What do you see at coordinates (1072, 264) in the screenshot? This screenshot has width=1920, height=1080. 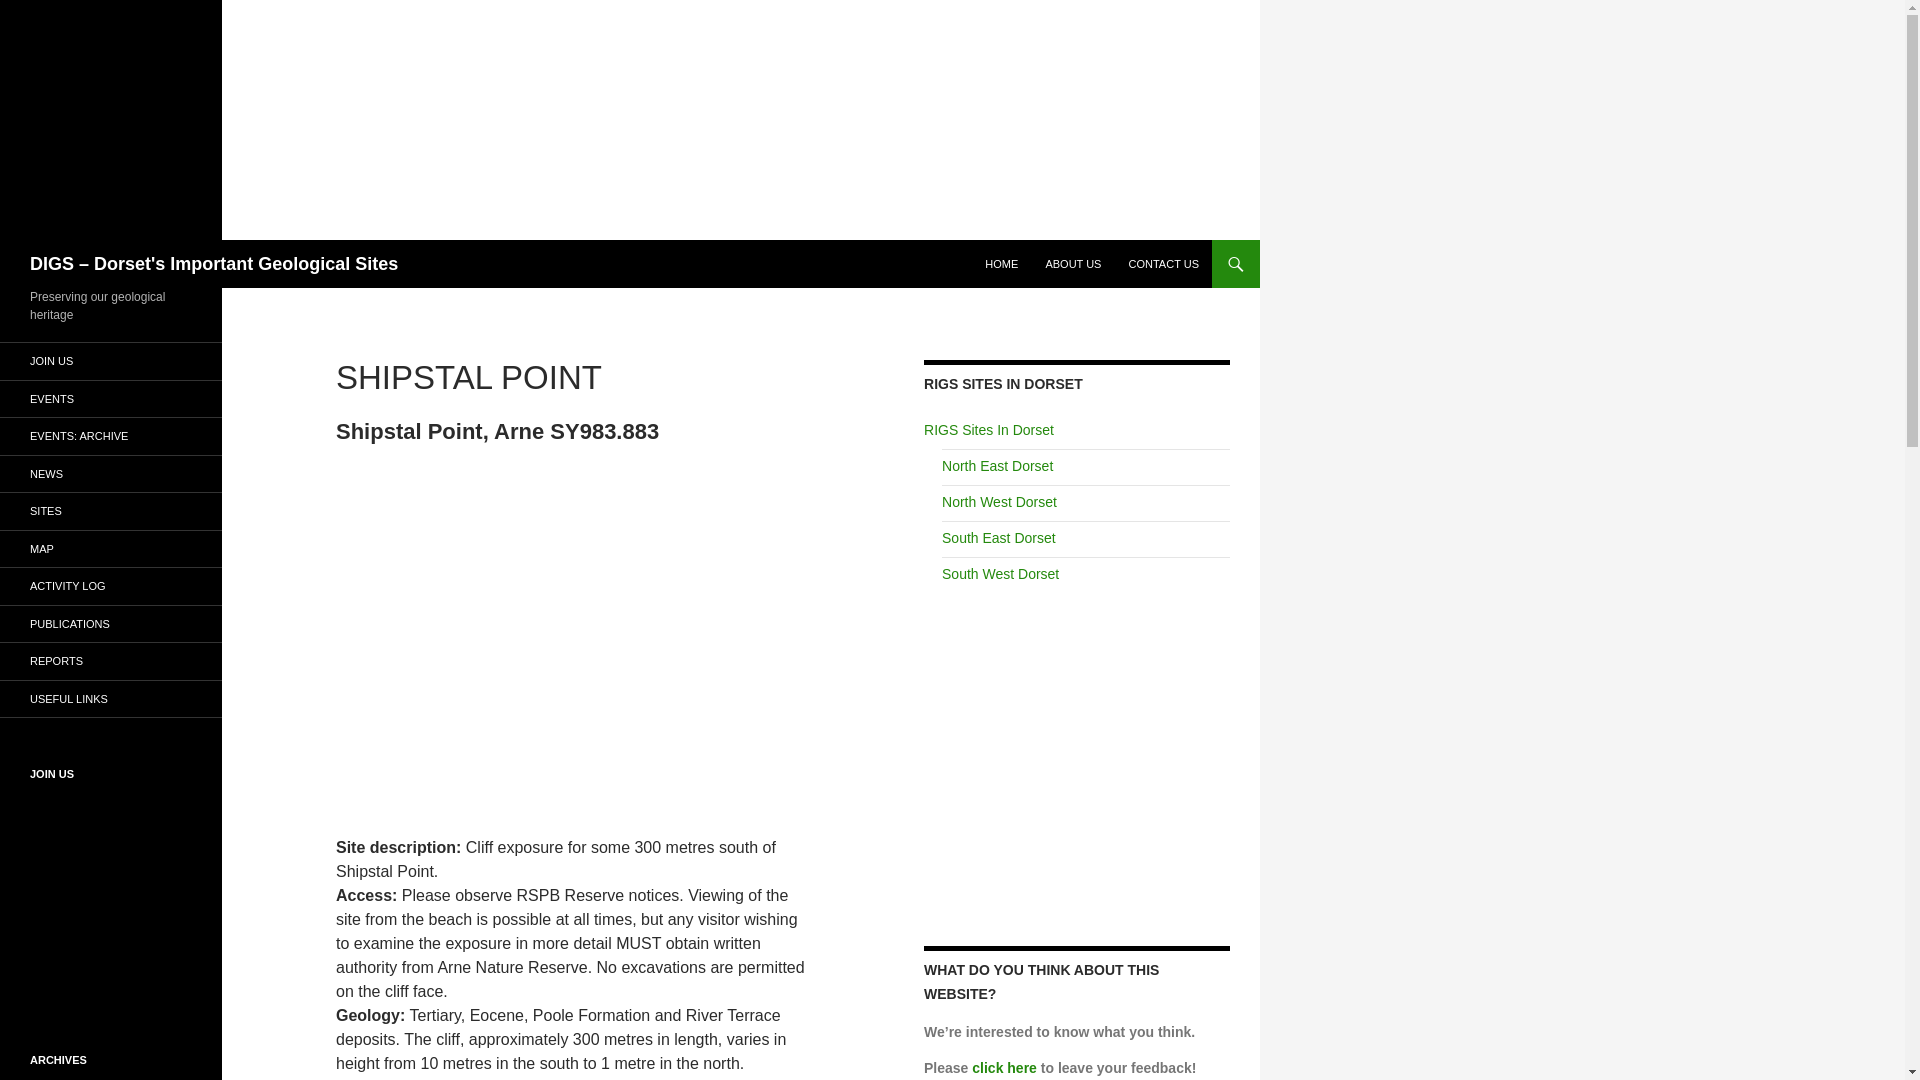 I see `ABOUT US` at bounding box center [1072, 264].